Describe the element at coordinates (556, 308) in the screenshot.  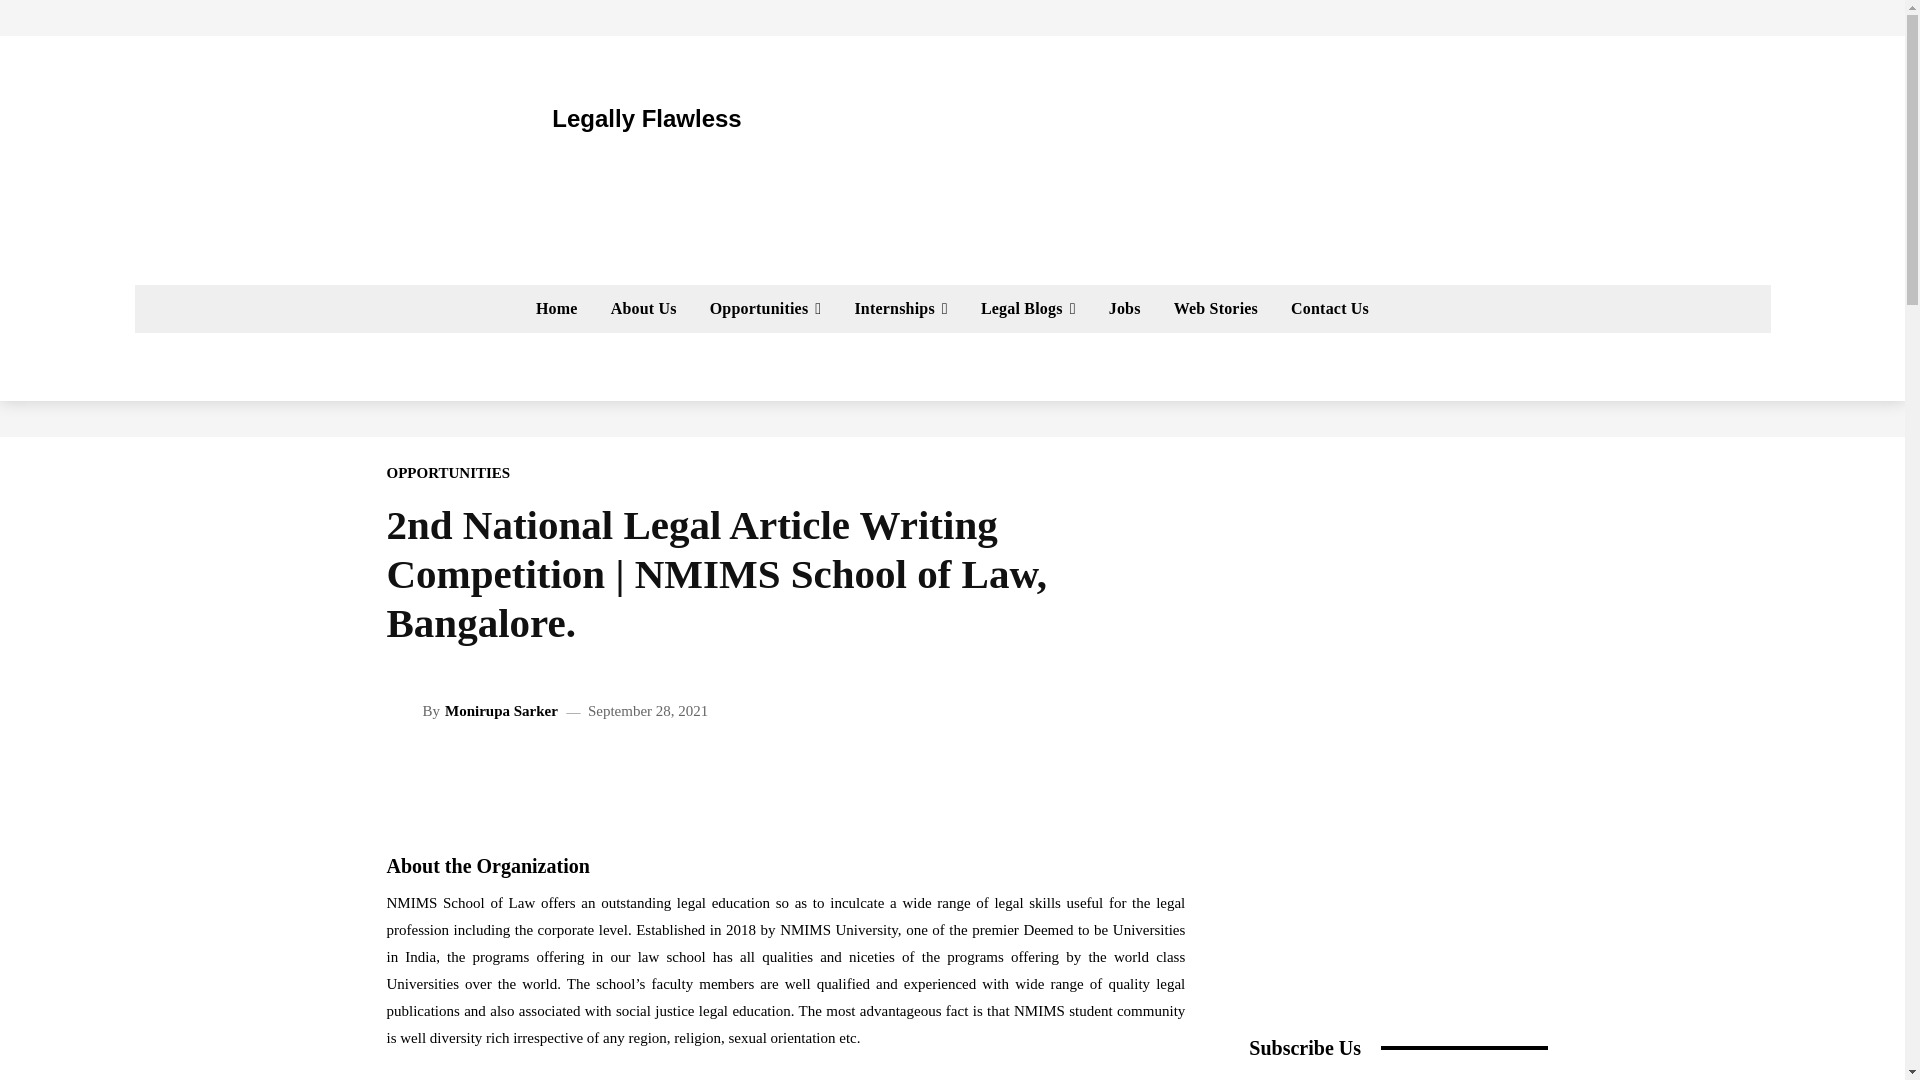
I see `Home` at that location.